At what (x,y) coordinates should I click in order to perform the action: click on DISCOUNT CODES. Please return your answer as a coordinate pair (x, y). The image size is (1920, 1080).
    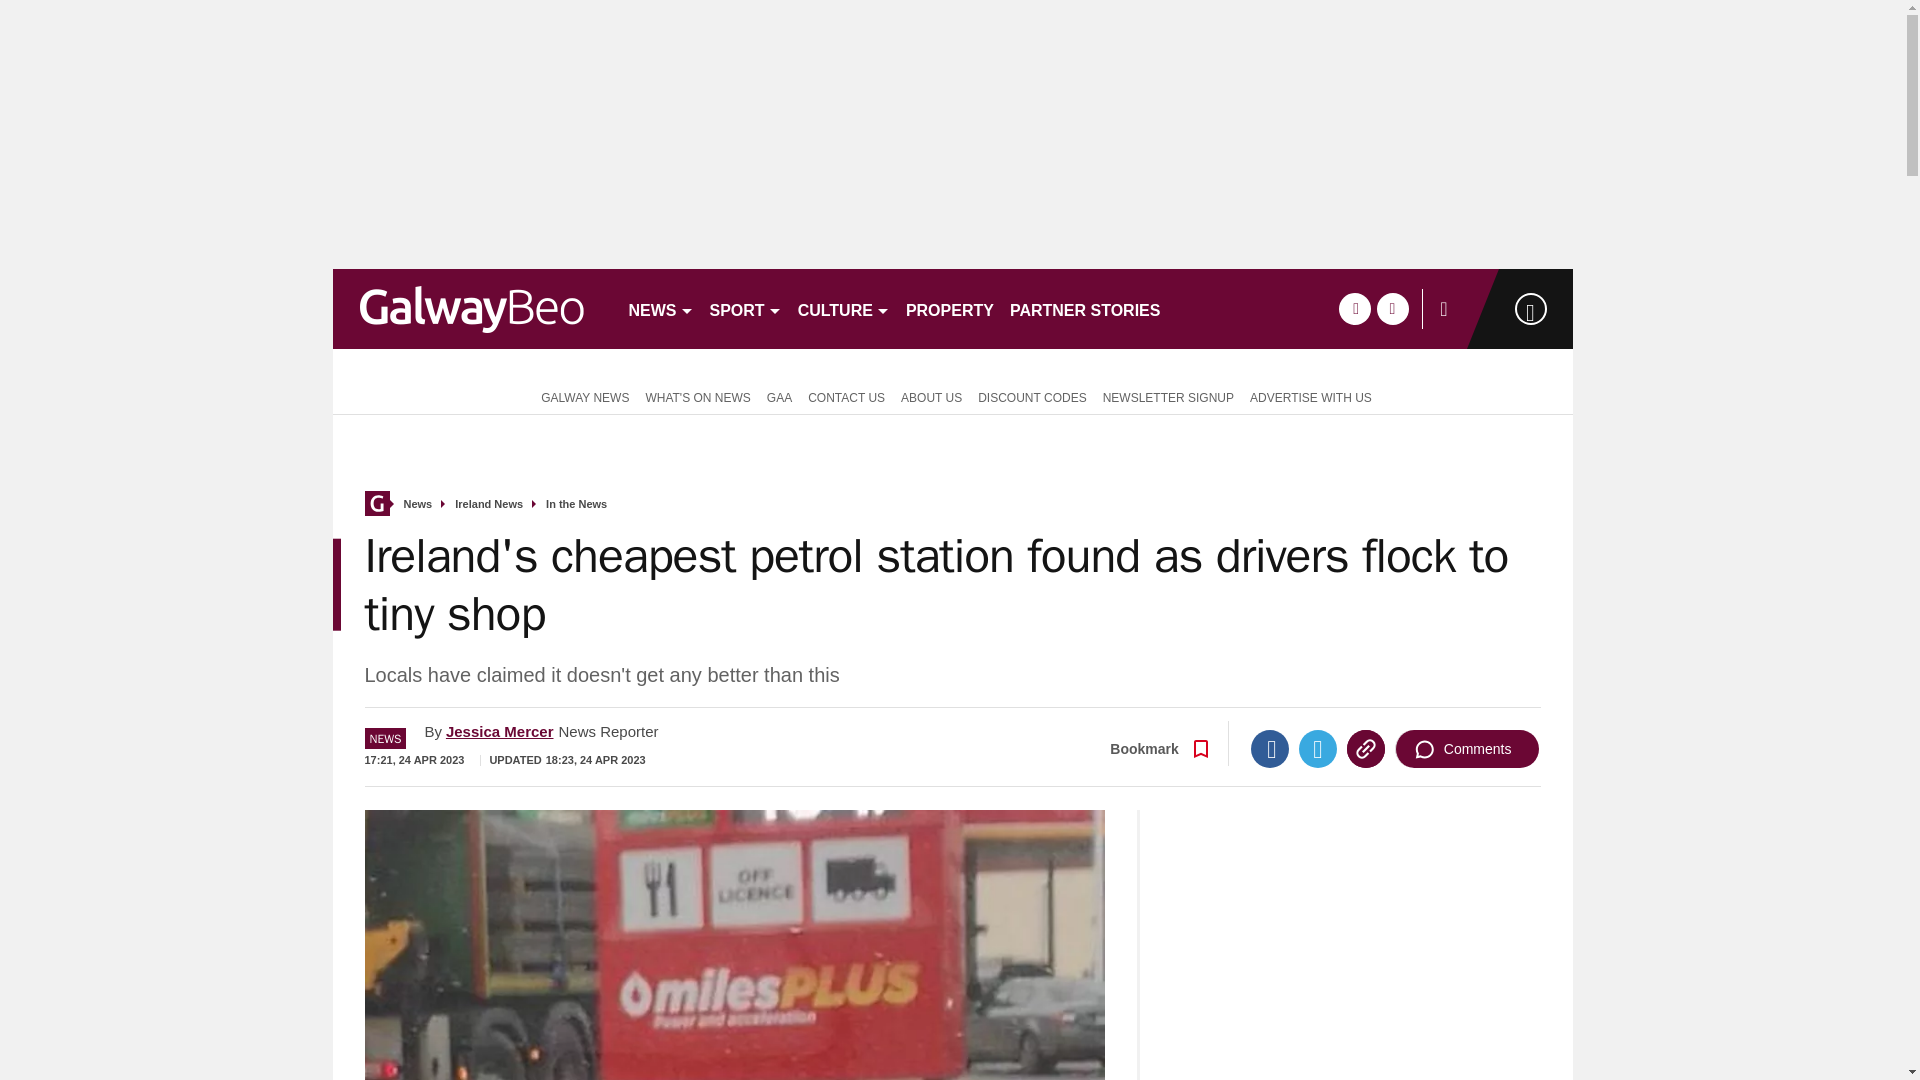
    Looking at the image, I should click on (1032, 396).